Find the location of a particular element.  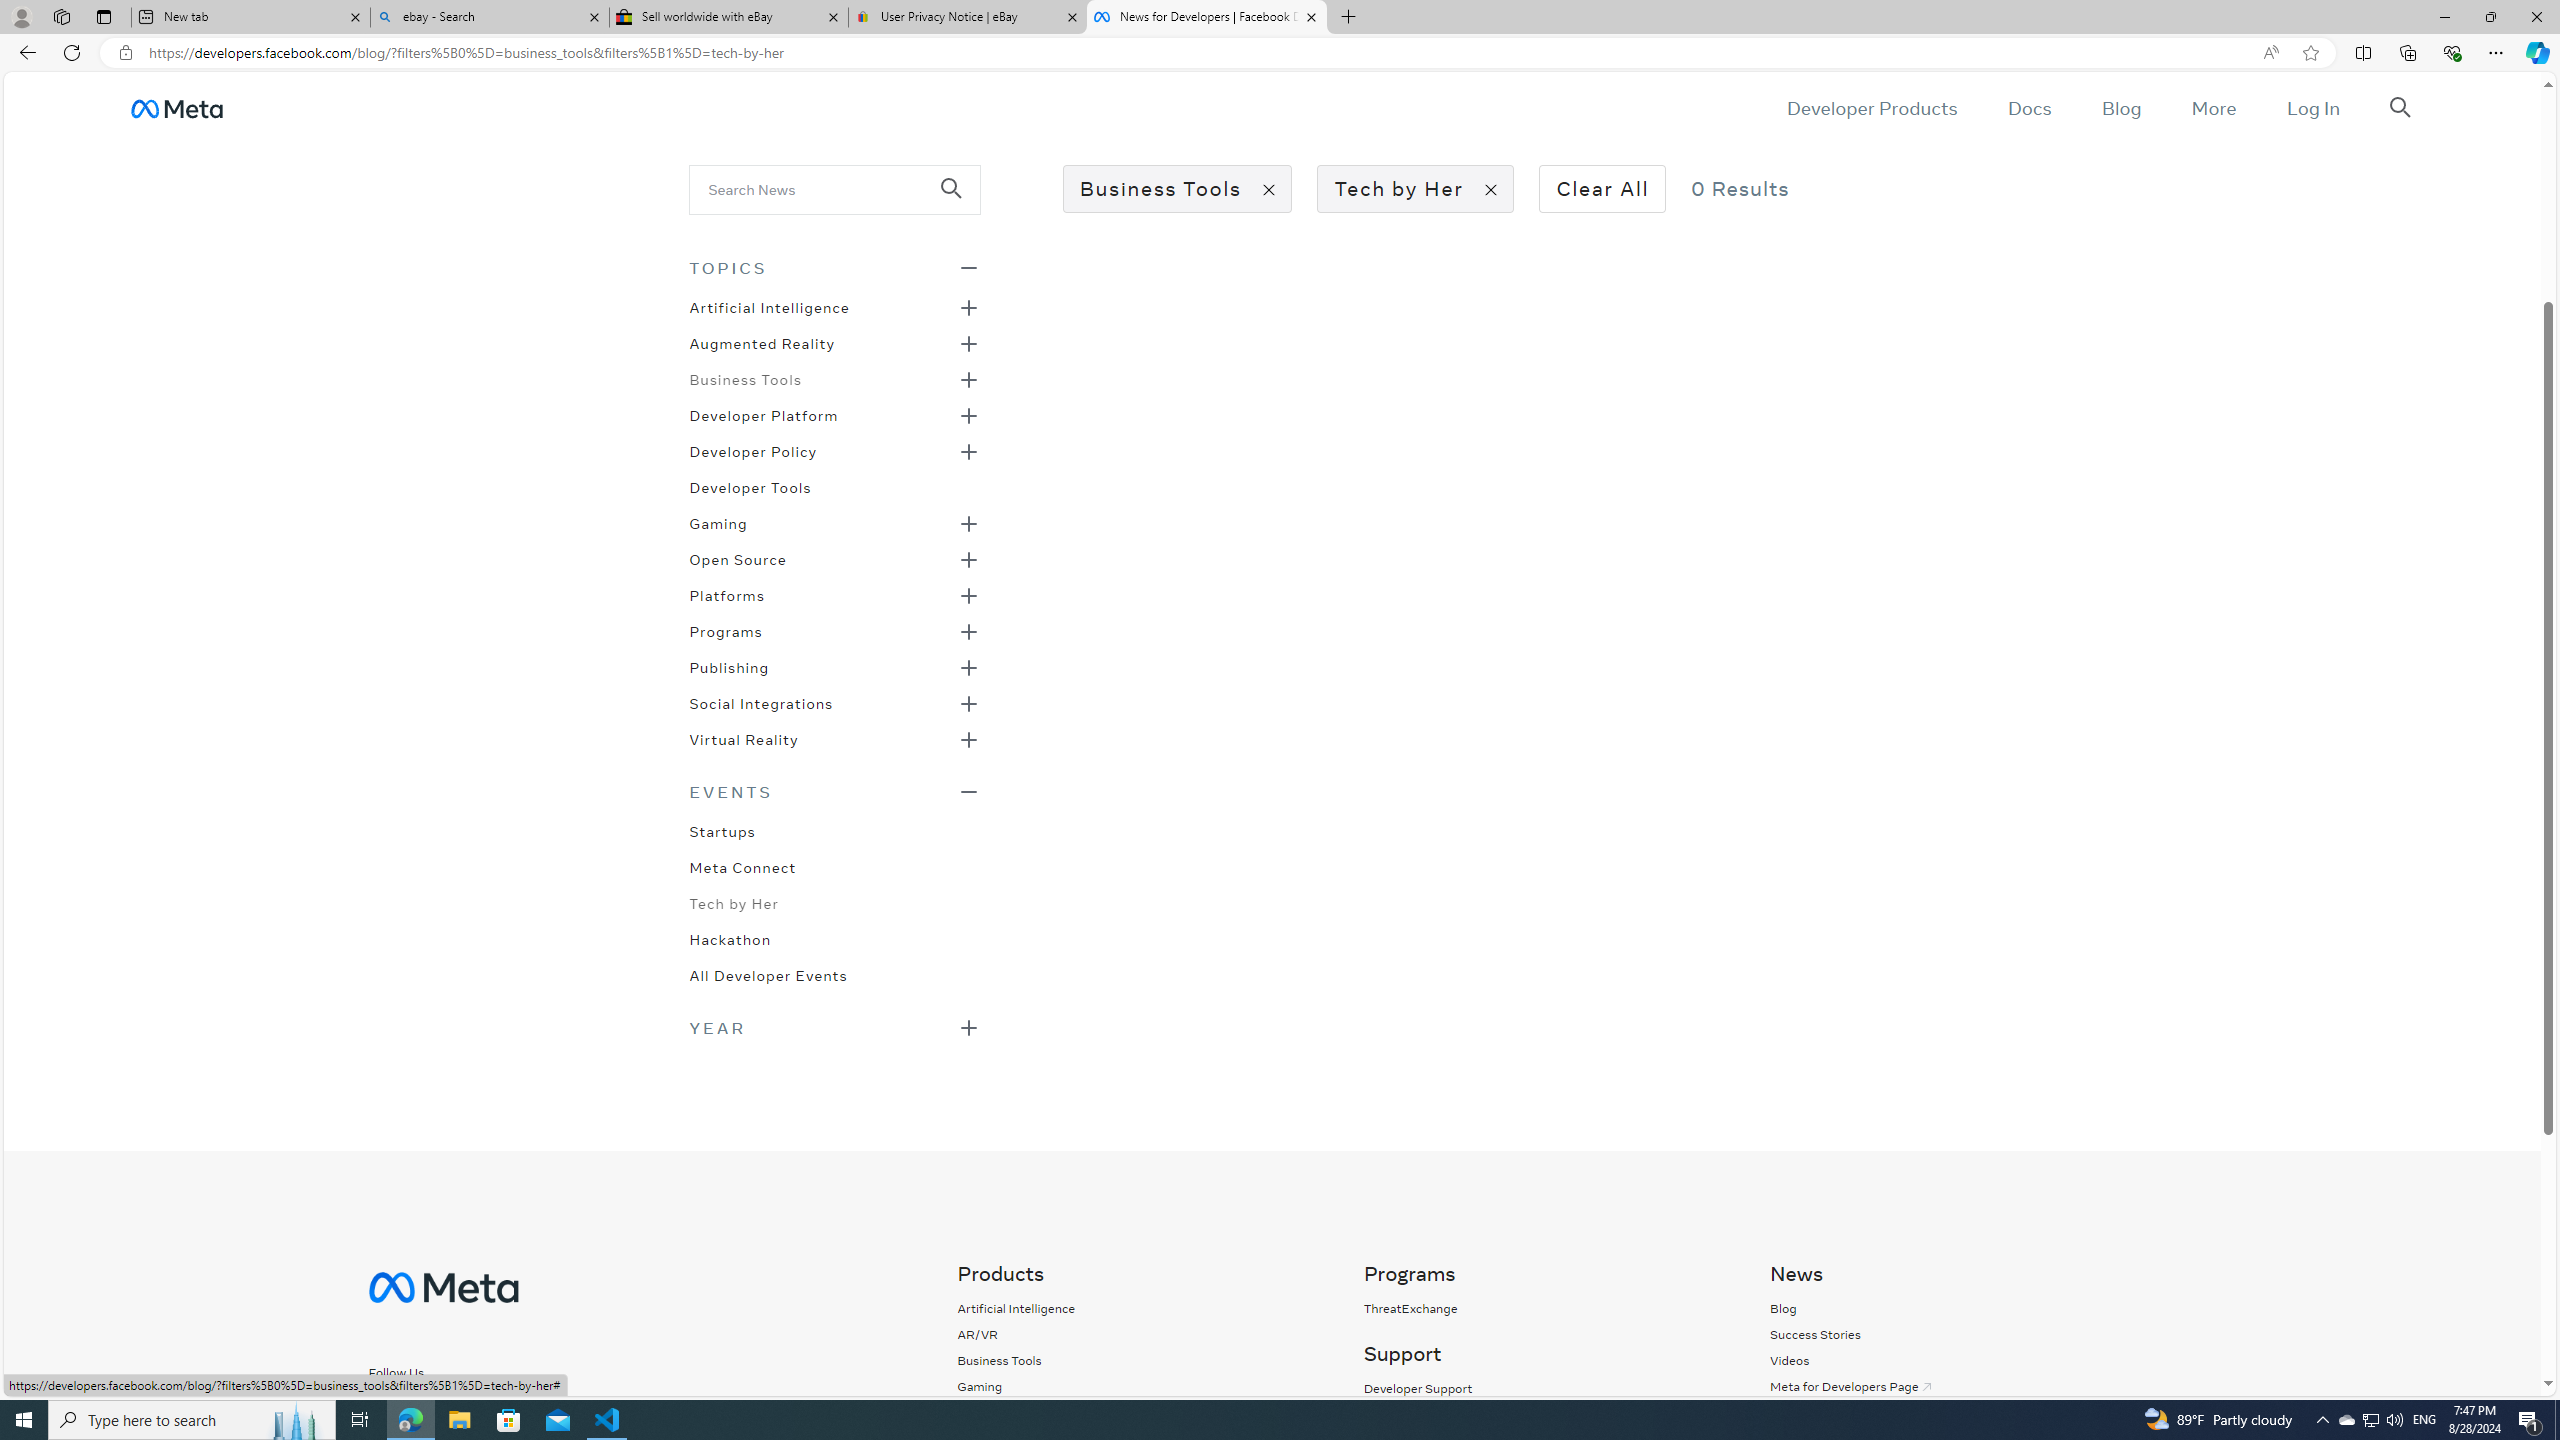

Class: _98ce is located at coordinates (960, 202).